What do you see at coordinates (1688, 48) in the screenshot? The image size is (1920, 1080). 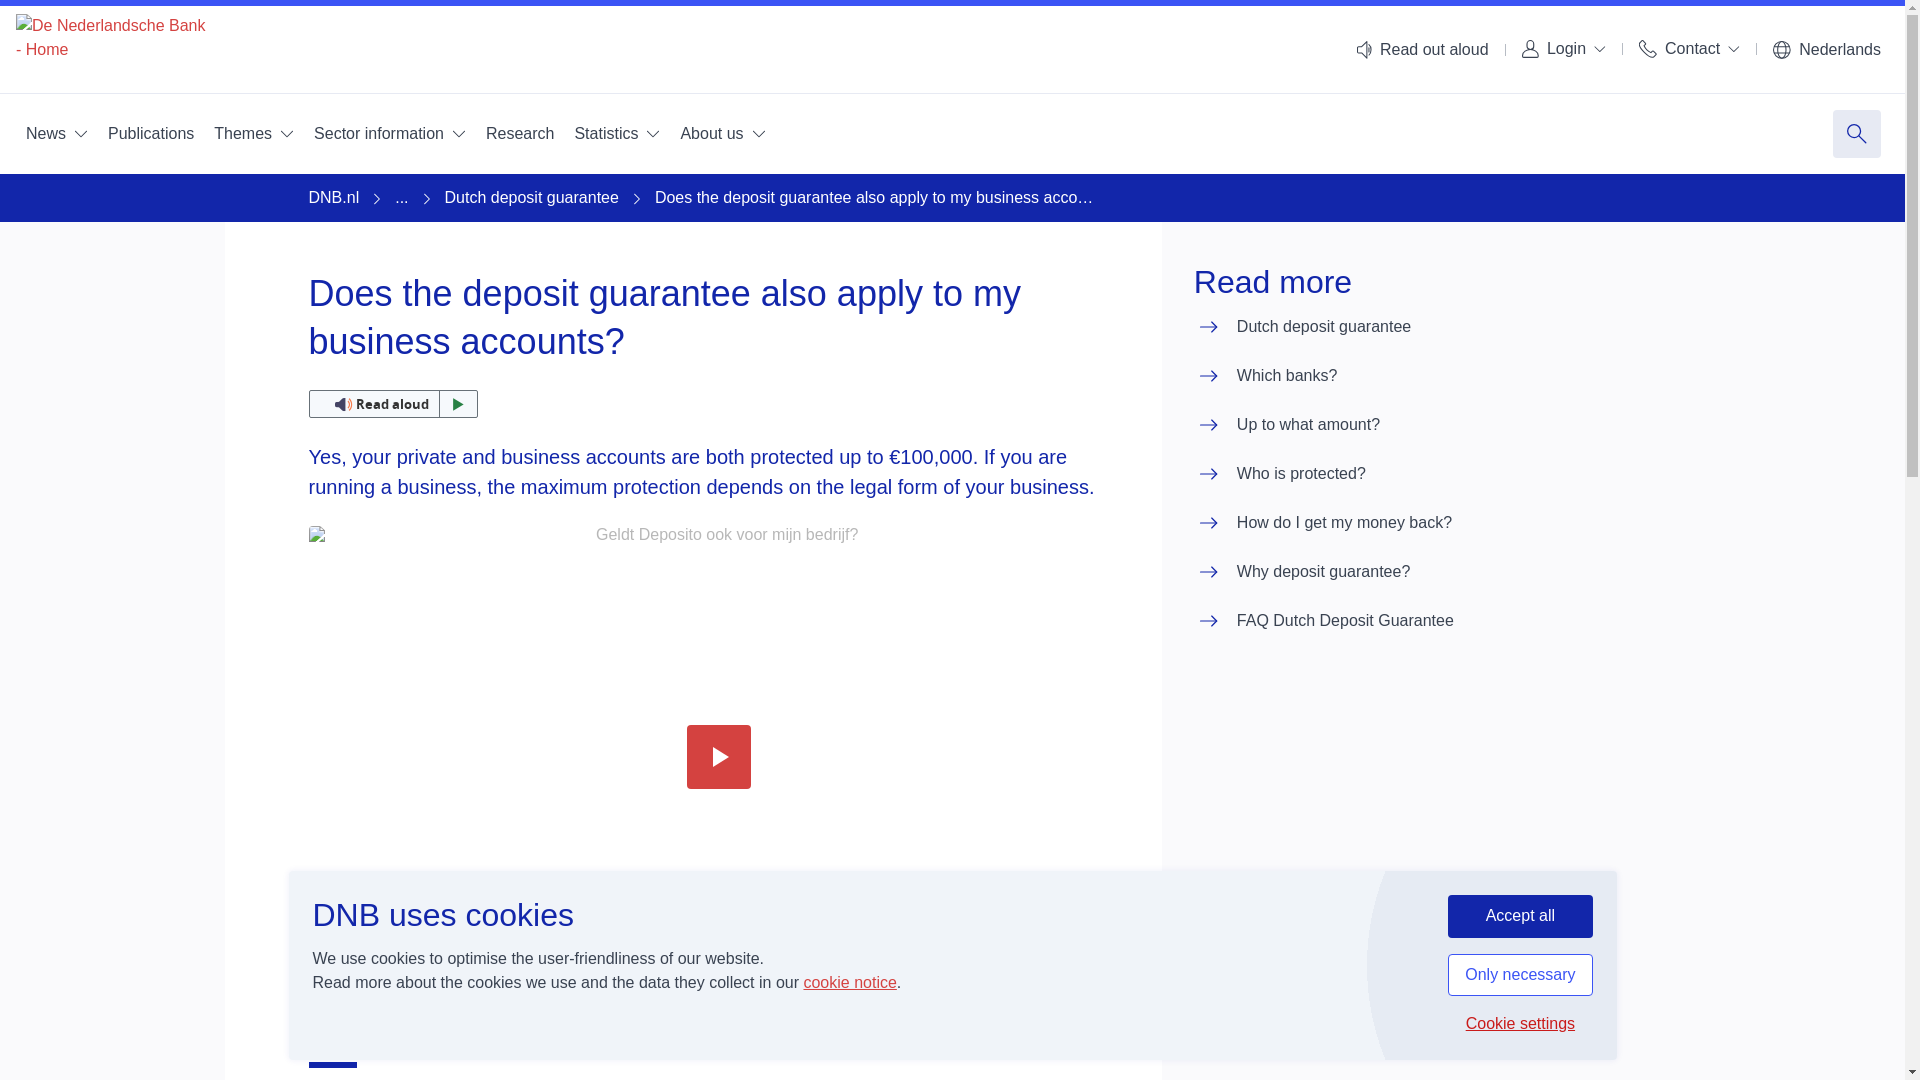 I see `Contact` at bounding box center [1688, 48].